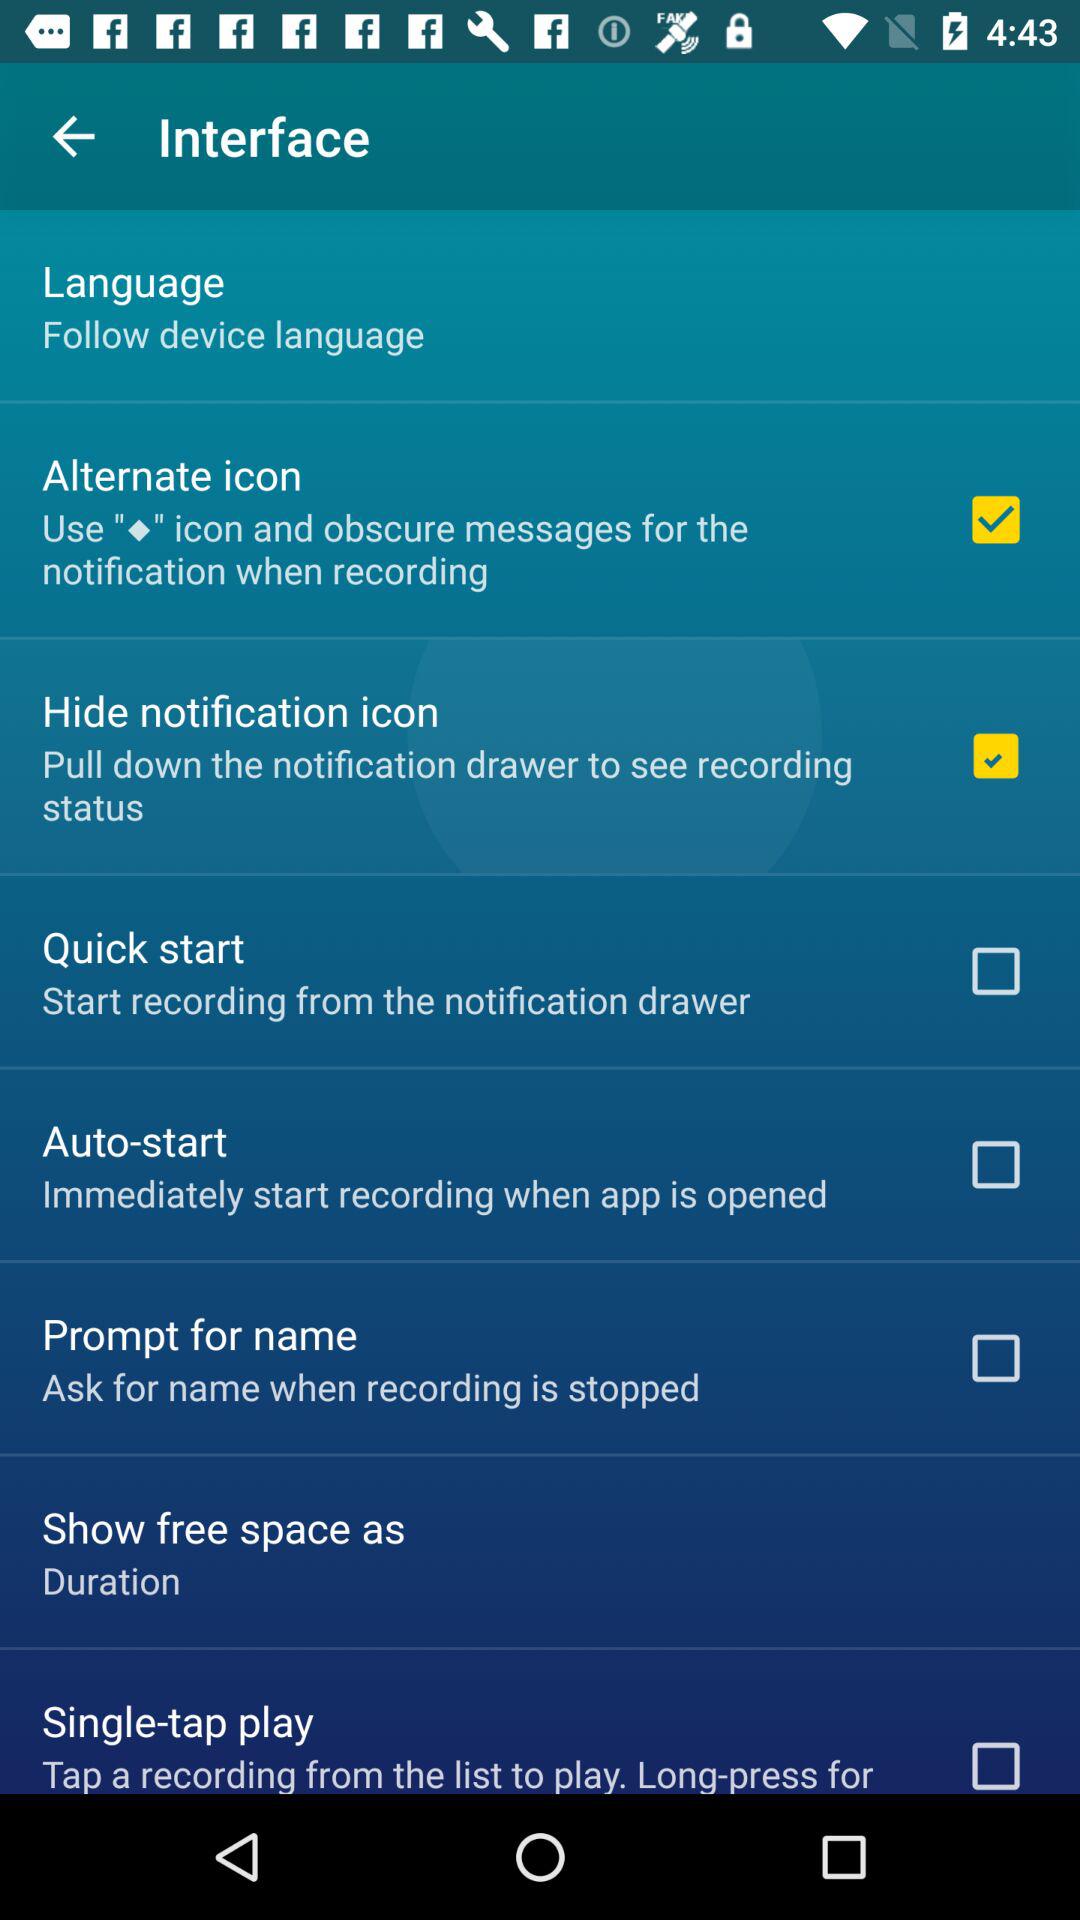 The width and height of the screenshot is (1080, 1920). Describe the element at coordinates (224, 1526) in the screenshot. I see `select the show free space` at that location.